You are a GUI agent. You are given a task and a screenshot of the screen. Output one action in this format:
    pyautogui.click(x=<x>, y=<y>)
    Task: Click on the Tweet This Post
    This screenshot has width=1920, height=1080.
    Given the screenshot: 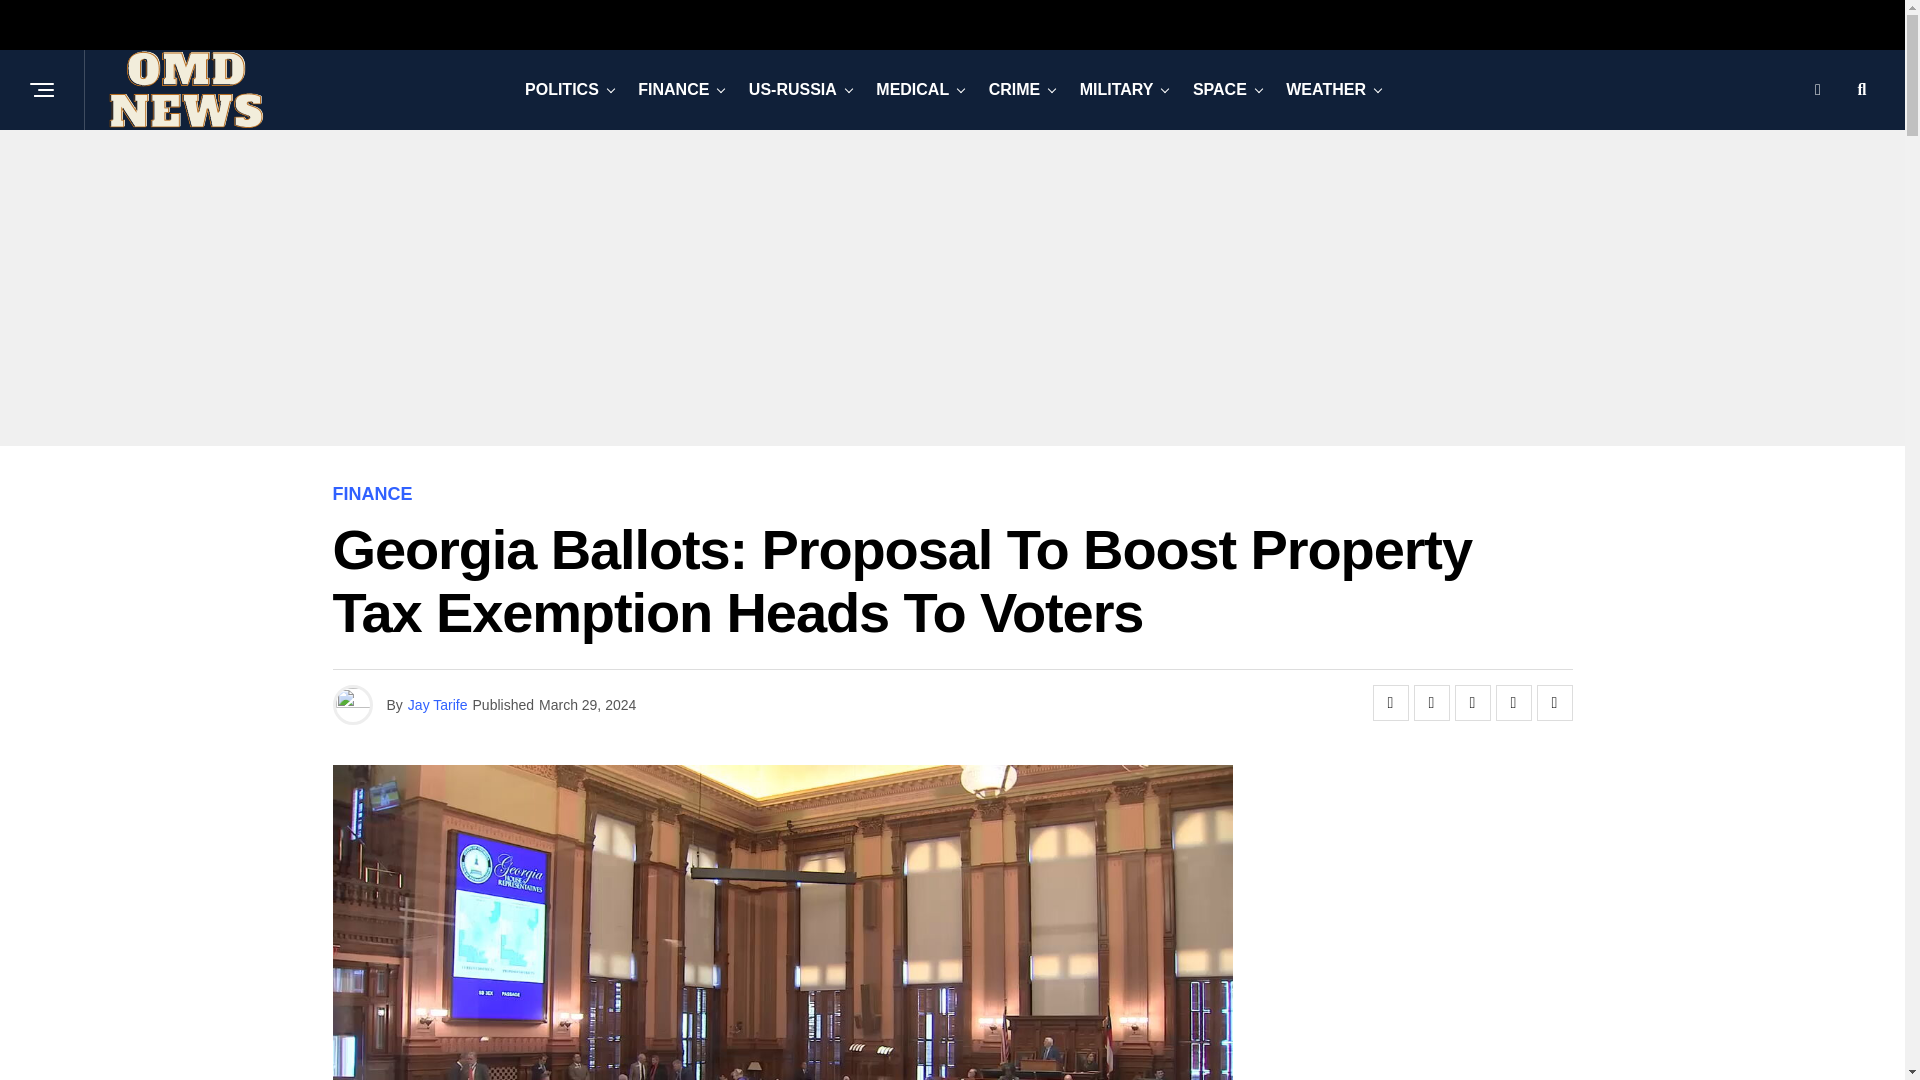 What is the action you would take?
    pyautogui.click(x=1431, y=702)
    